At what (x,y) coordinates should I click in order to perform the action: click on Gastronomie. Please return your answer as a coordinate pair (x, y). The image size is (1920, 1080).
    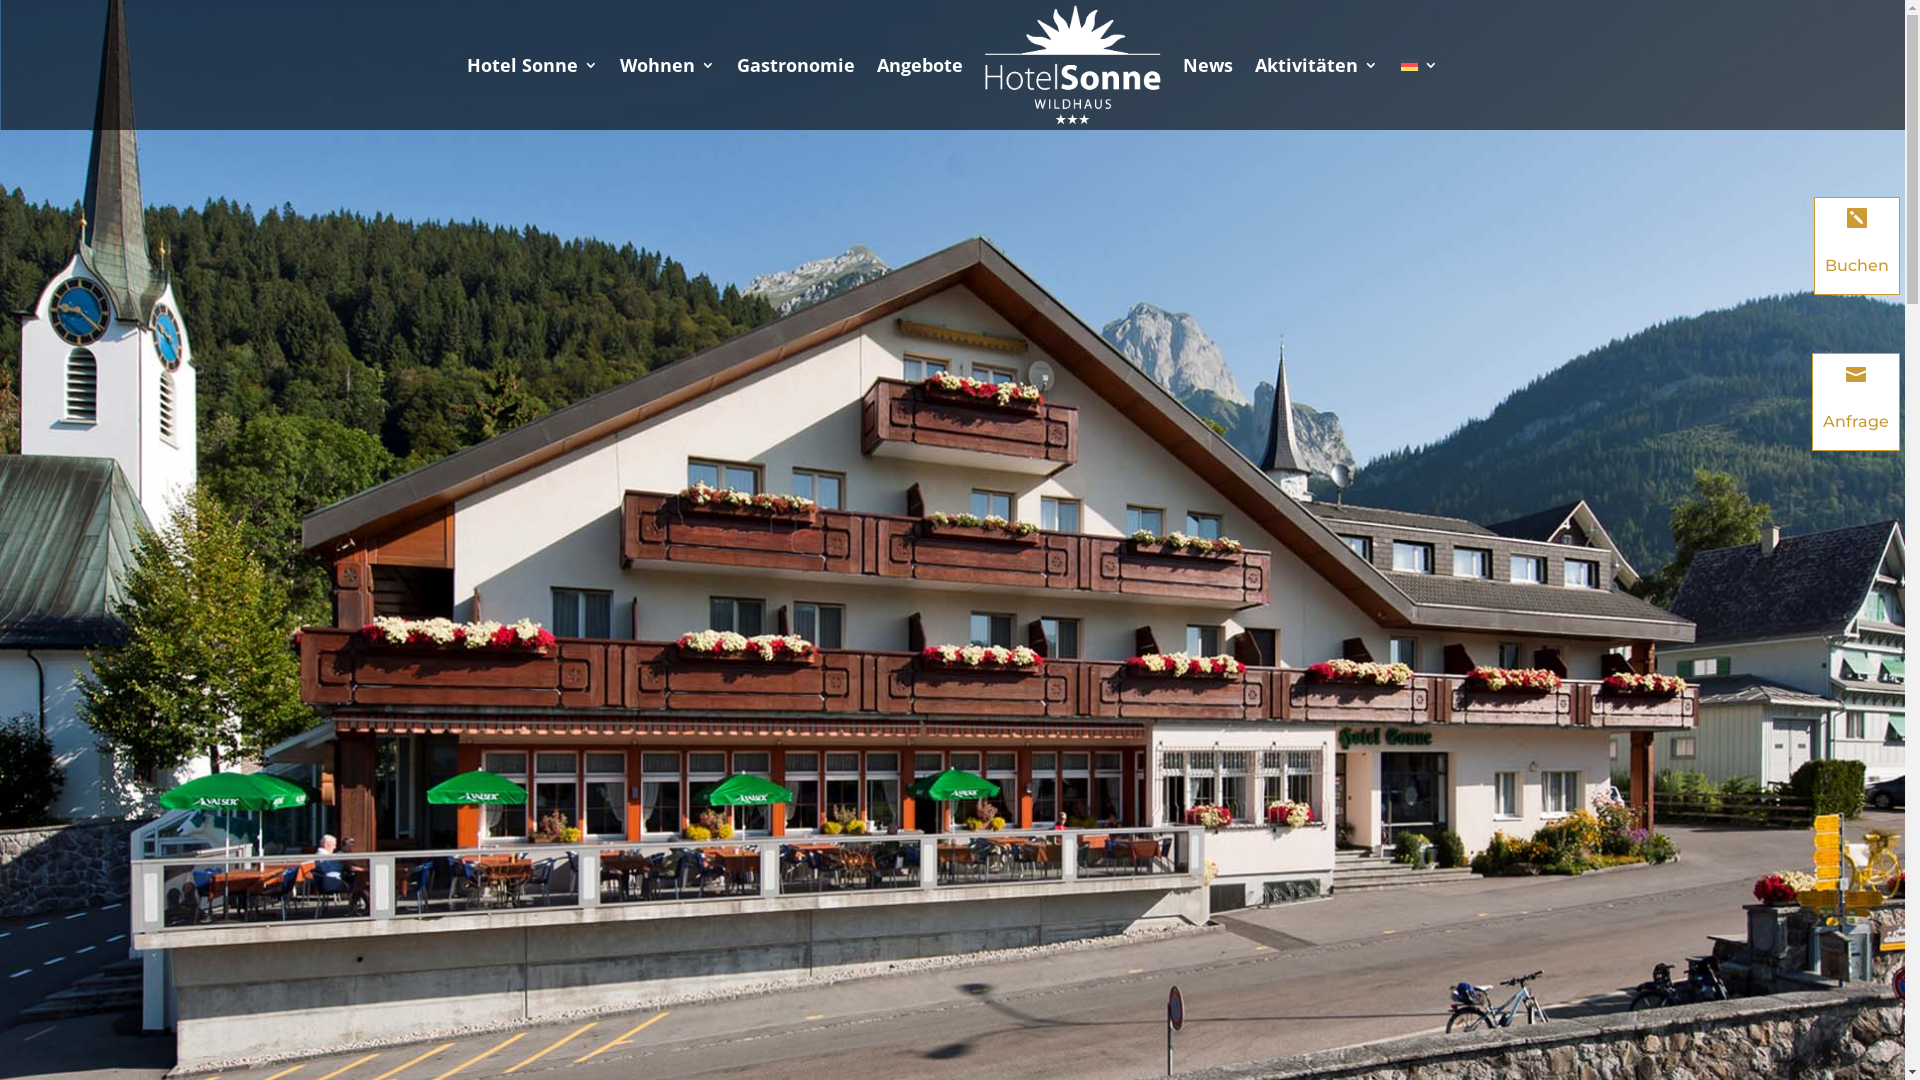
    Looking at the image, I should click on (795, 65).